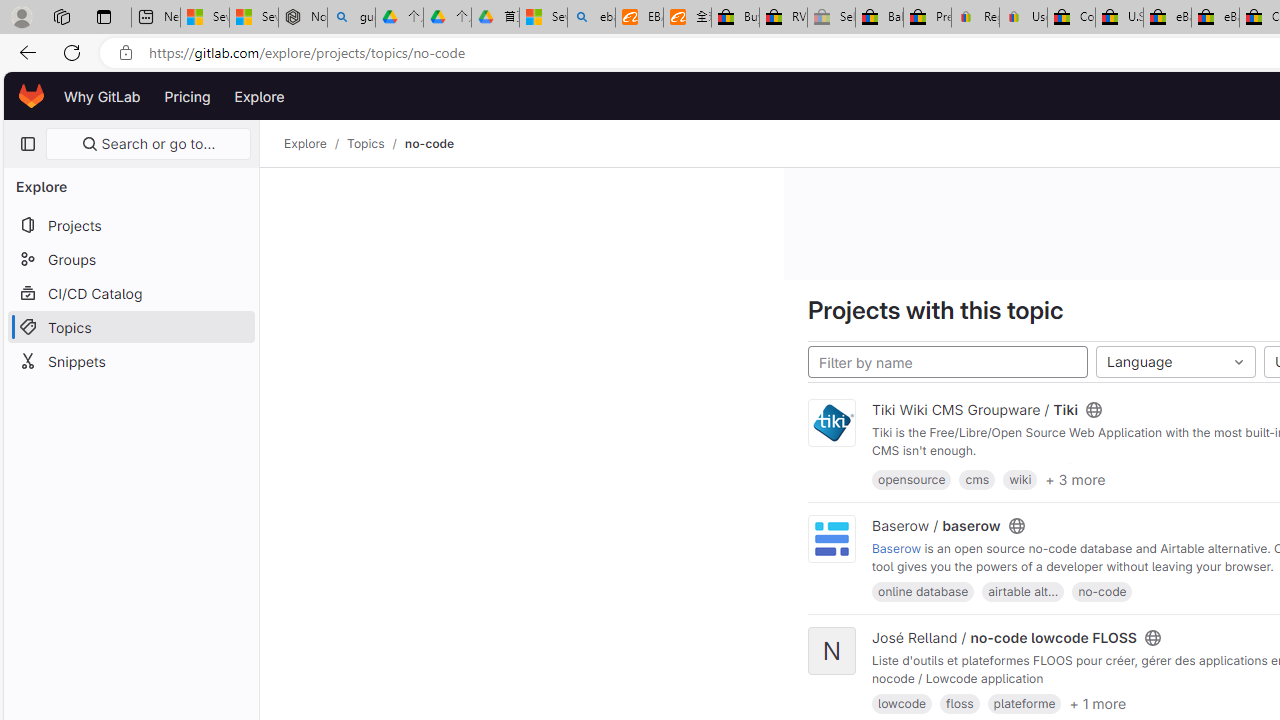 Image resolution: width=1280 pixels, height=720 pixels. Describe the element at coordinates (1020, 479) in the screenshot. I see `wiki` at that location.